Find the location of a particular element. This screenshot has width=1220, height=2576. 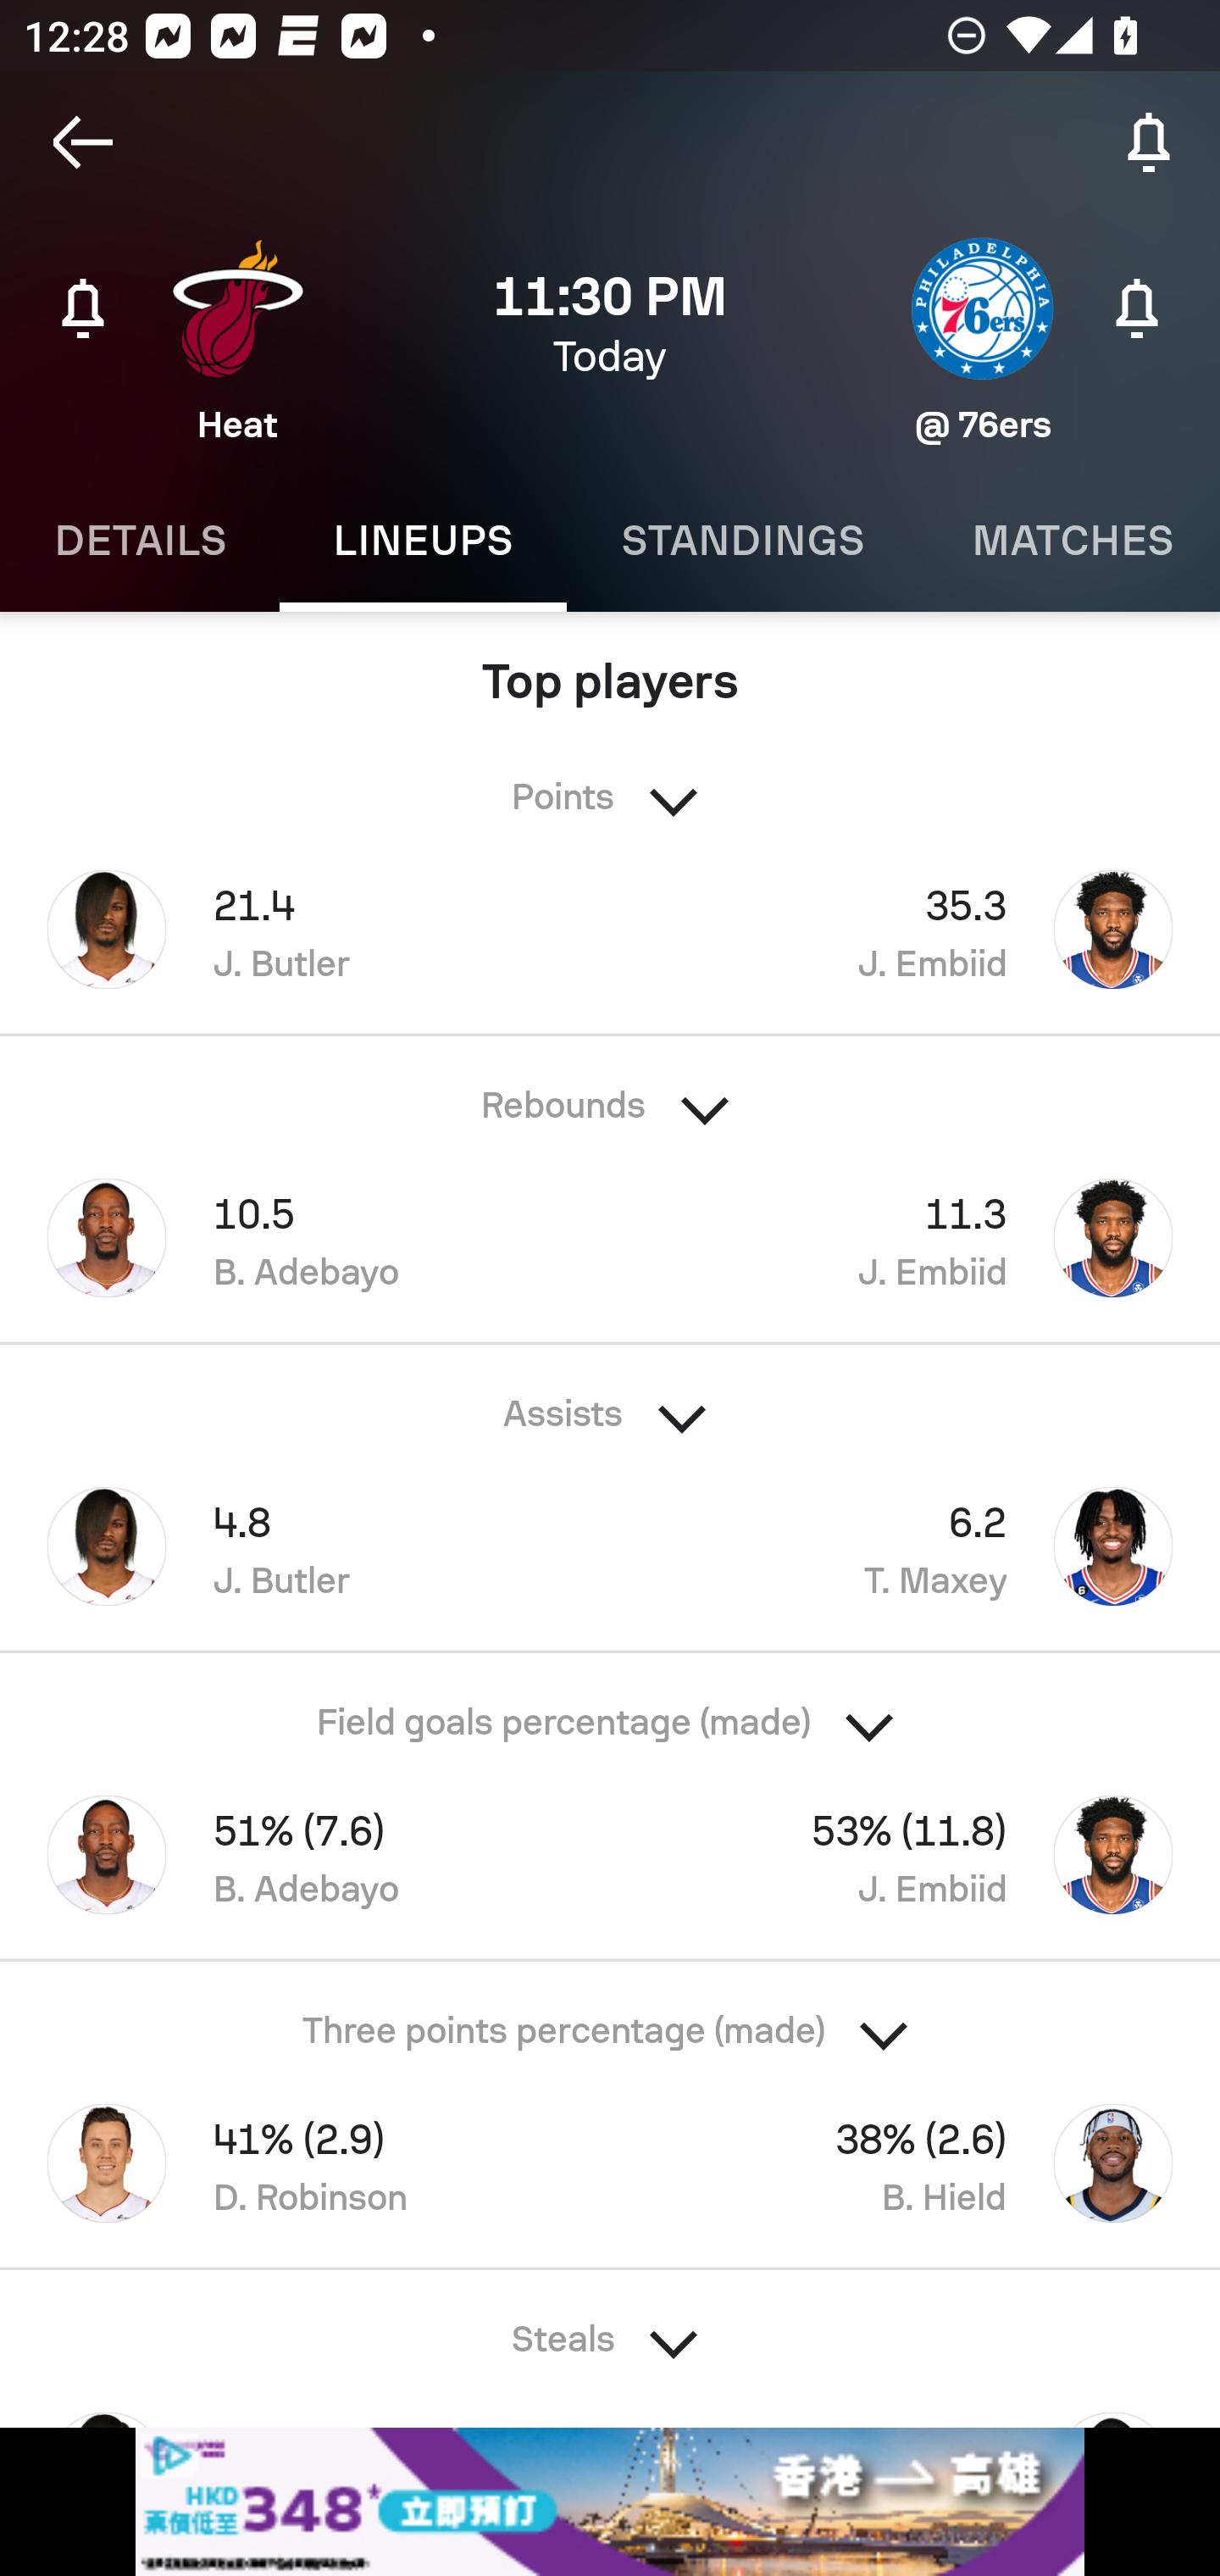

Field goals percentage (made) is located at coordinates (610, 1713).